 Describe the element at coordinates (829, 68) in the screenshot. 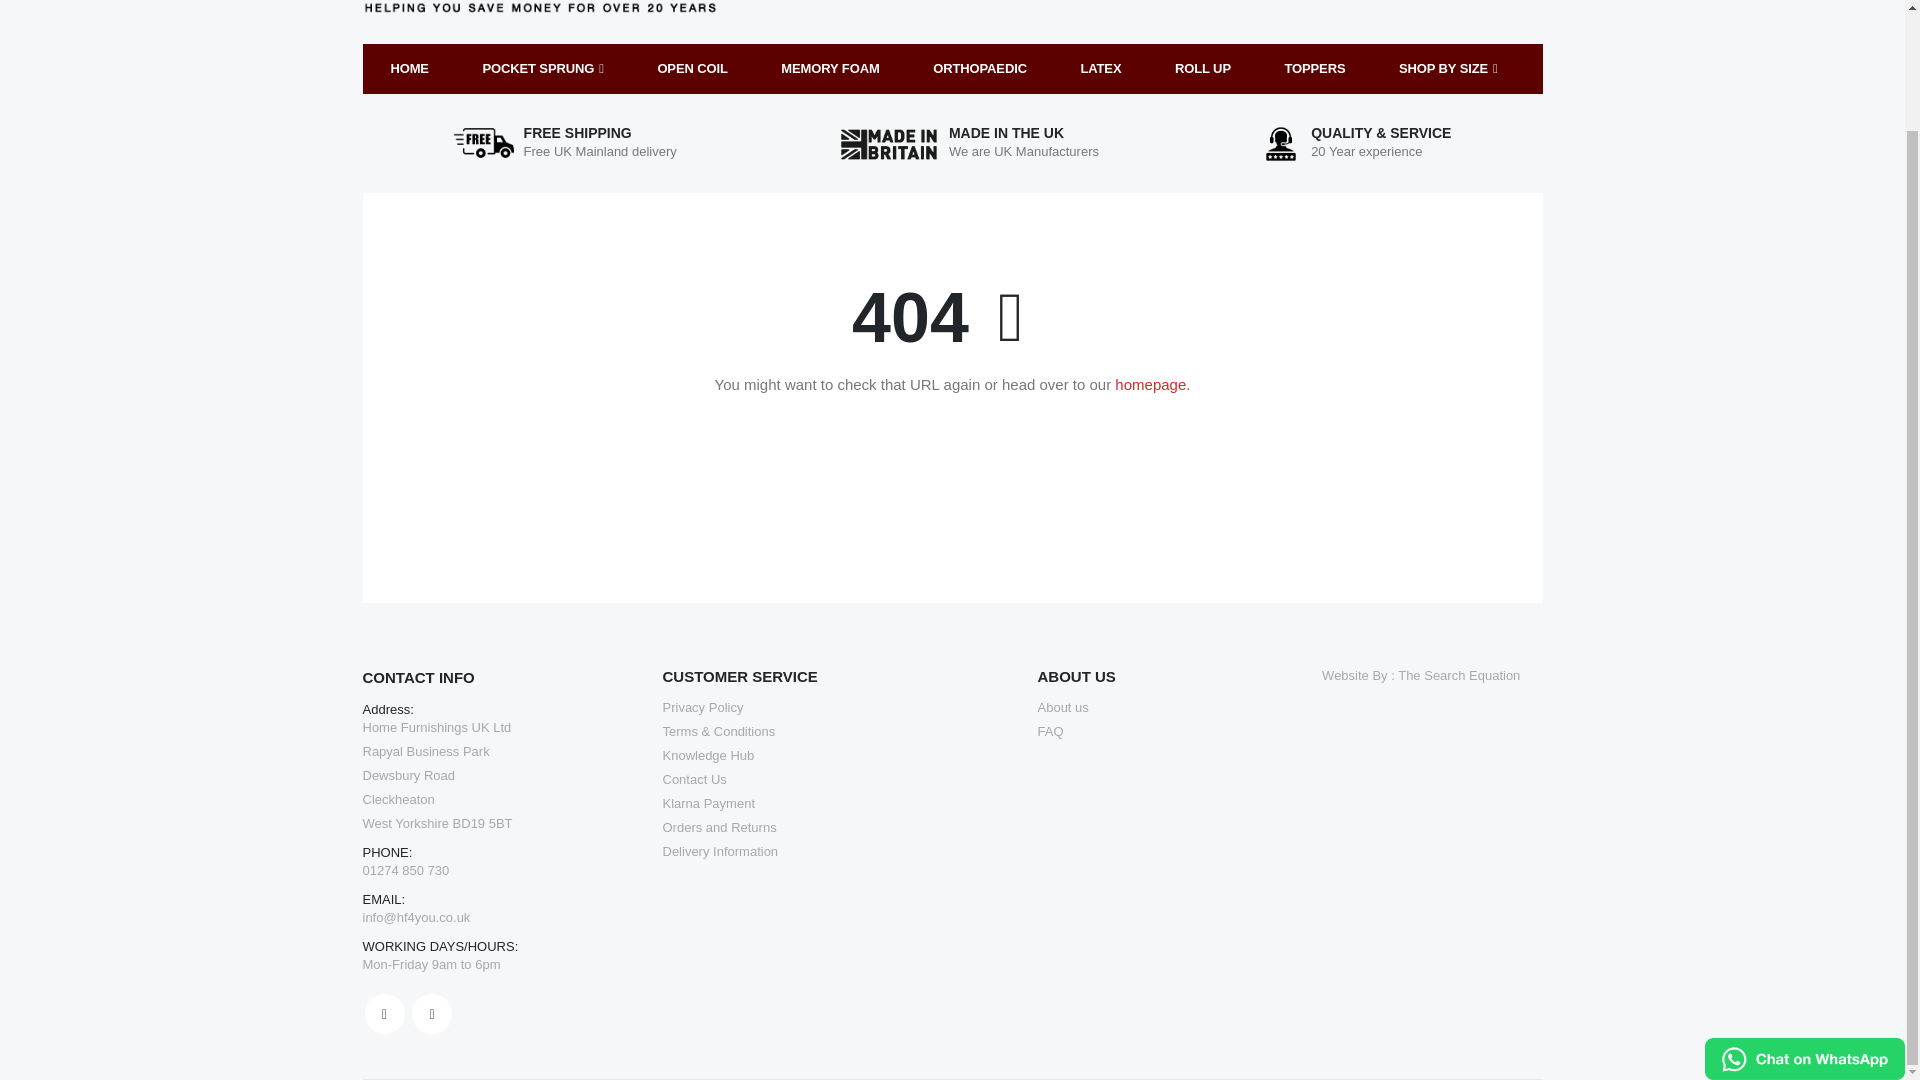

I see `Memory Foam` at that location.